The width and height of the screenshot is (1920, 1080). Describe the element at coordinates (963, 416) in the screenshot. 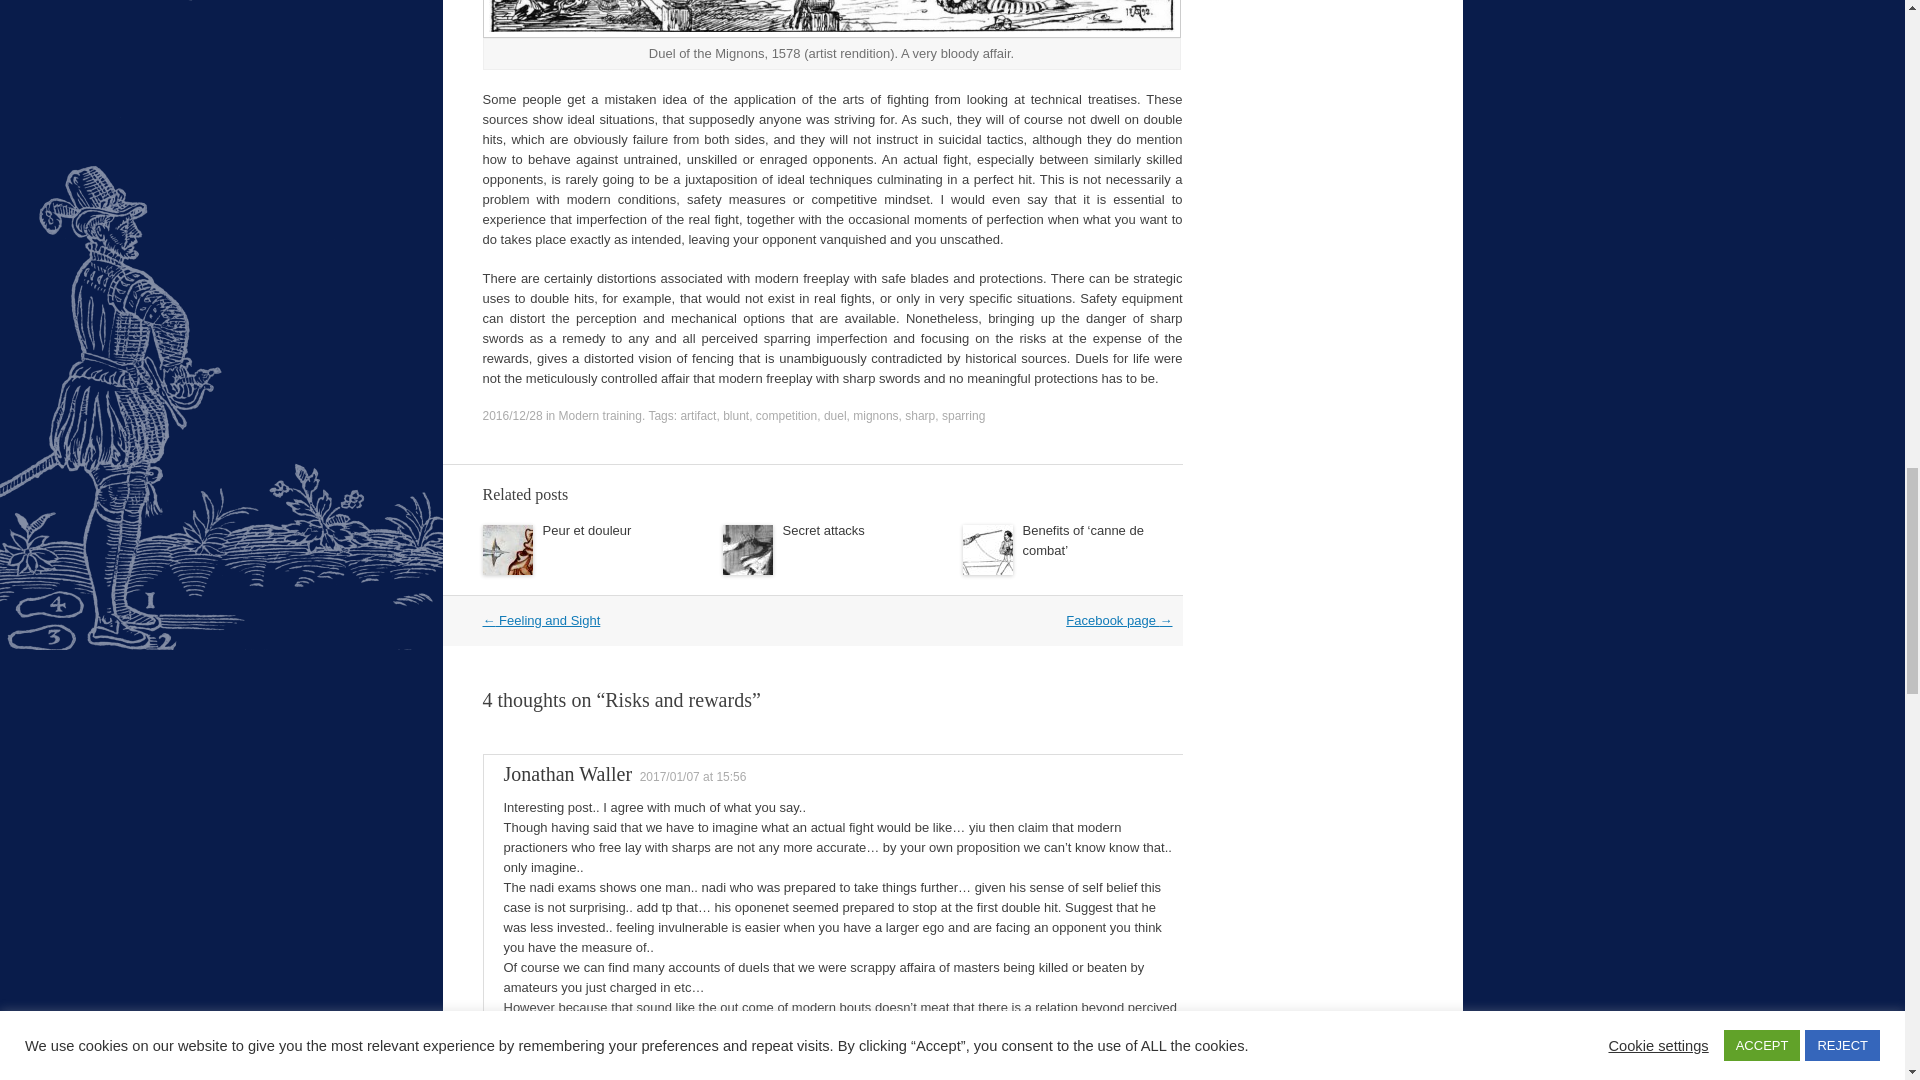

I see `sparring` at that location.